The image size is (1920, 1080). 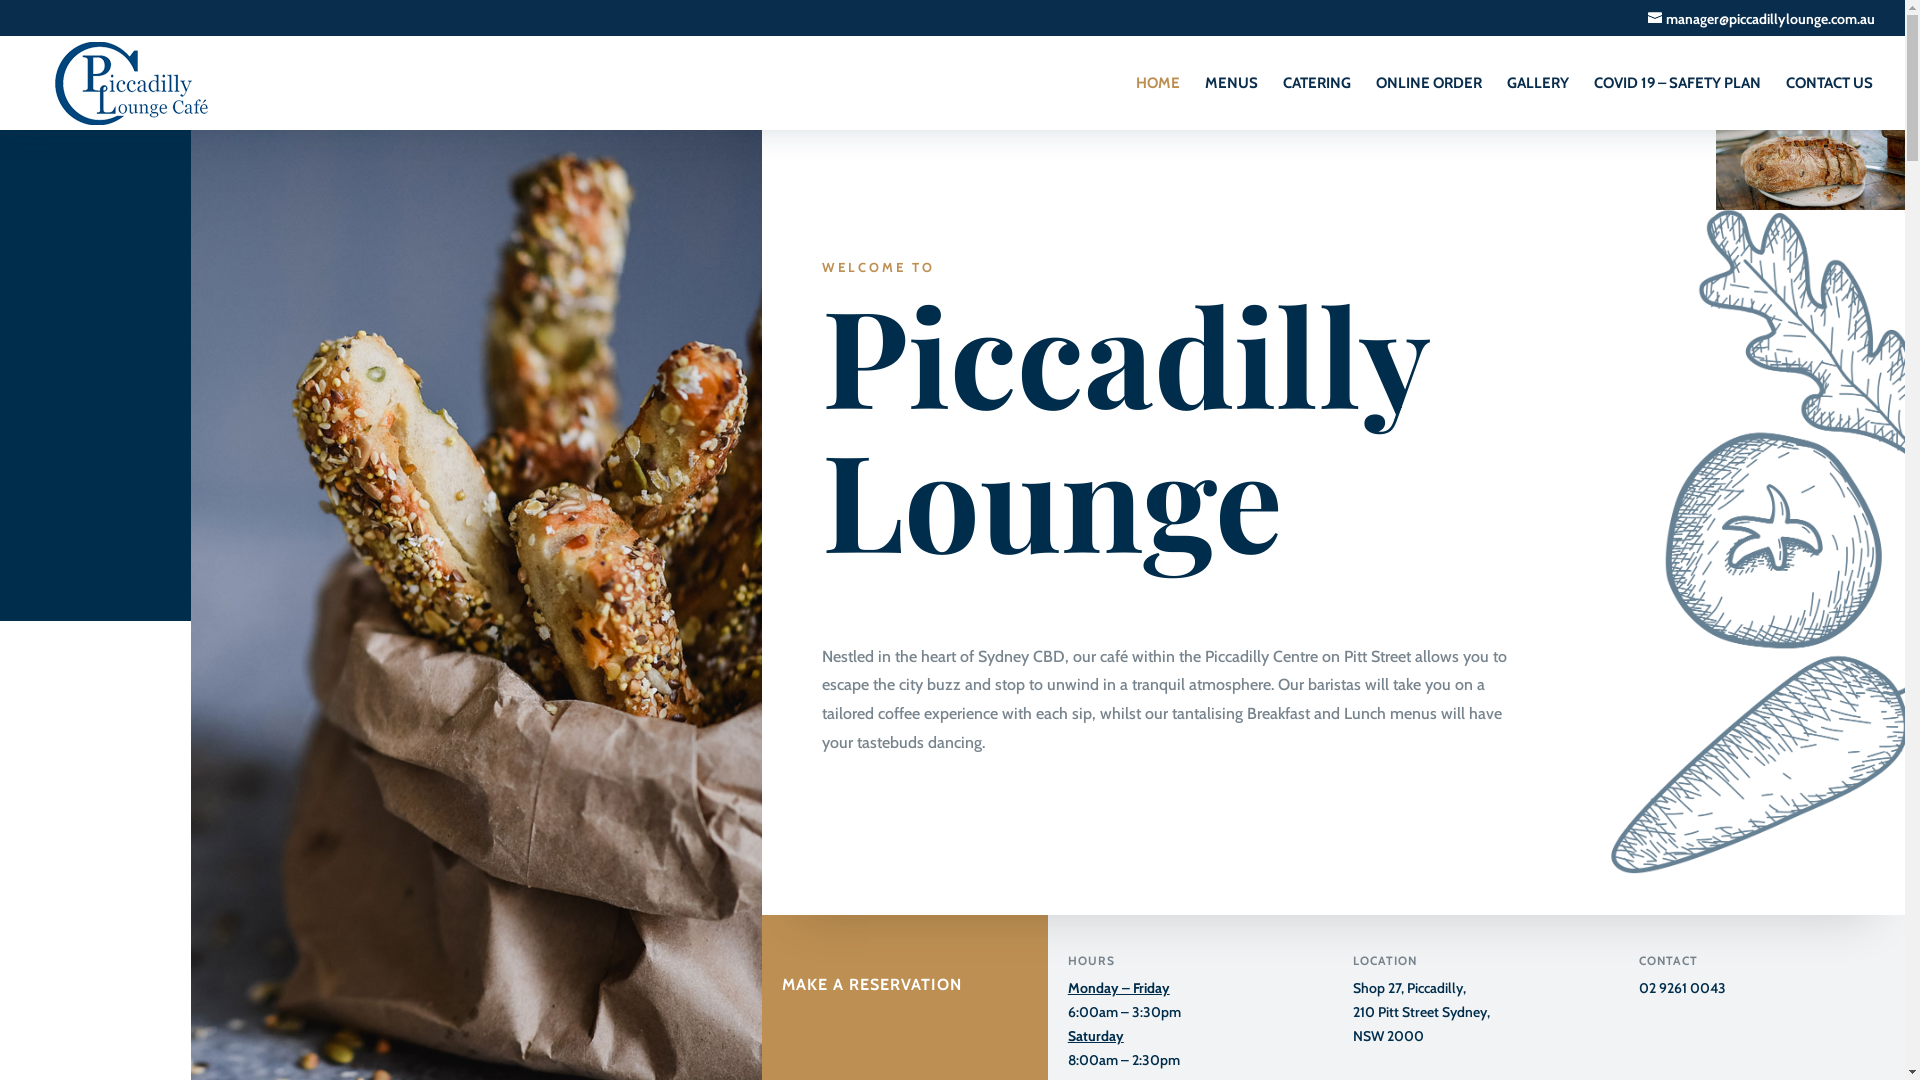 What do you see at coordinates (872, 959) in the screenshot?
I see `MAKE A RESERVATION` at bounding box center [872, 959].